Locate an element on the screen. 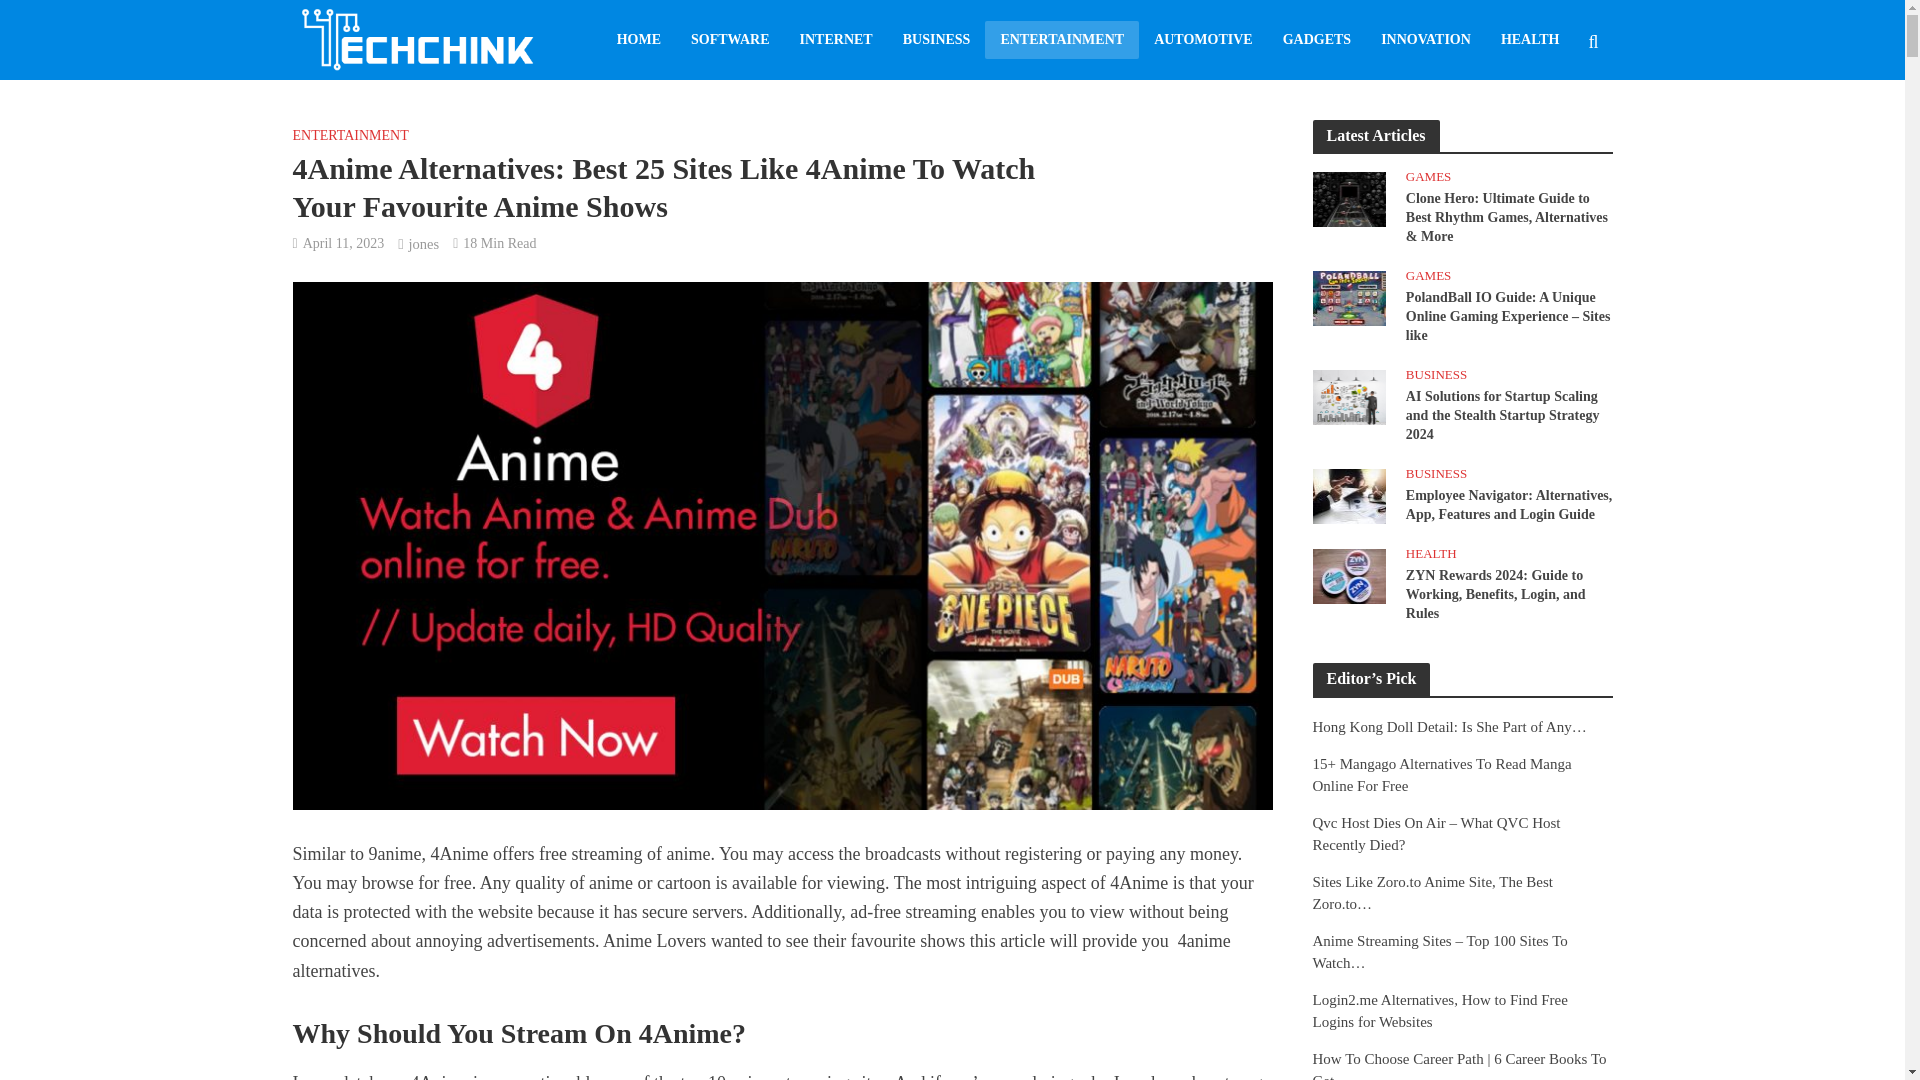 The width and height of the screenshot is (1920, 1080). INTERNET is located at coordinates (836, 40).